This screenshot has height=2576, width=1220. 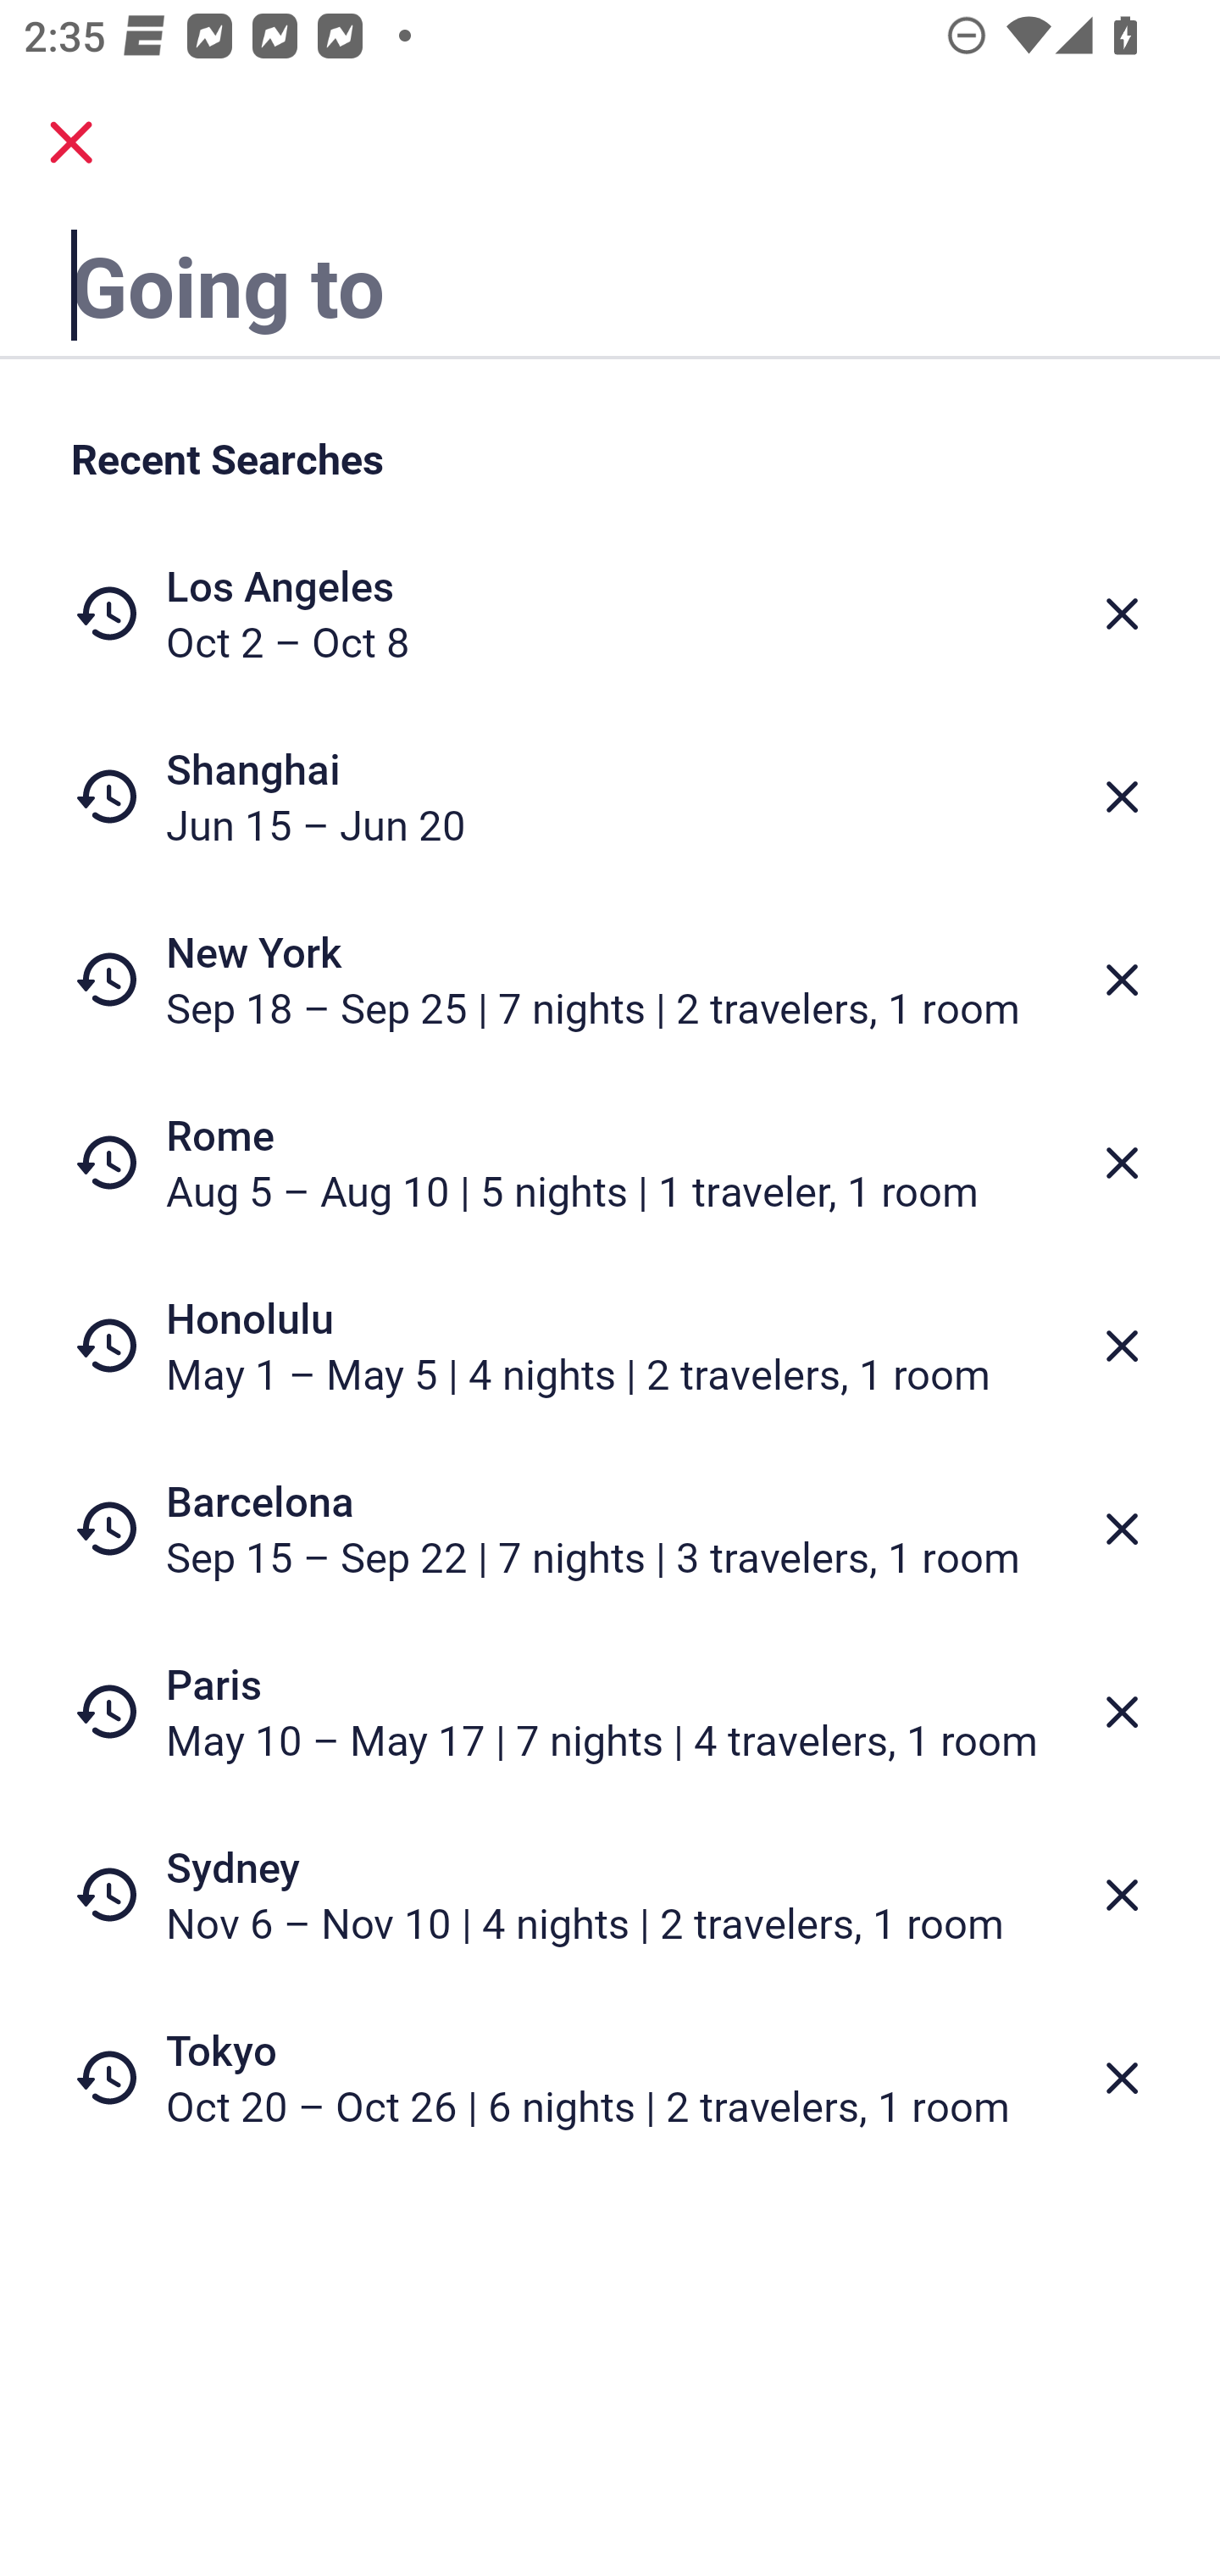 What do you see at coordinates (1122, 1712) in the screenshot?
I see `Delete from recent searches` at bounding box center [1122, 1712].